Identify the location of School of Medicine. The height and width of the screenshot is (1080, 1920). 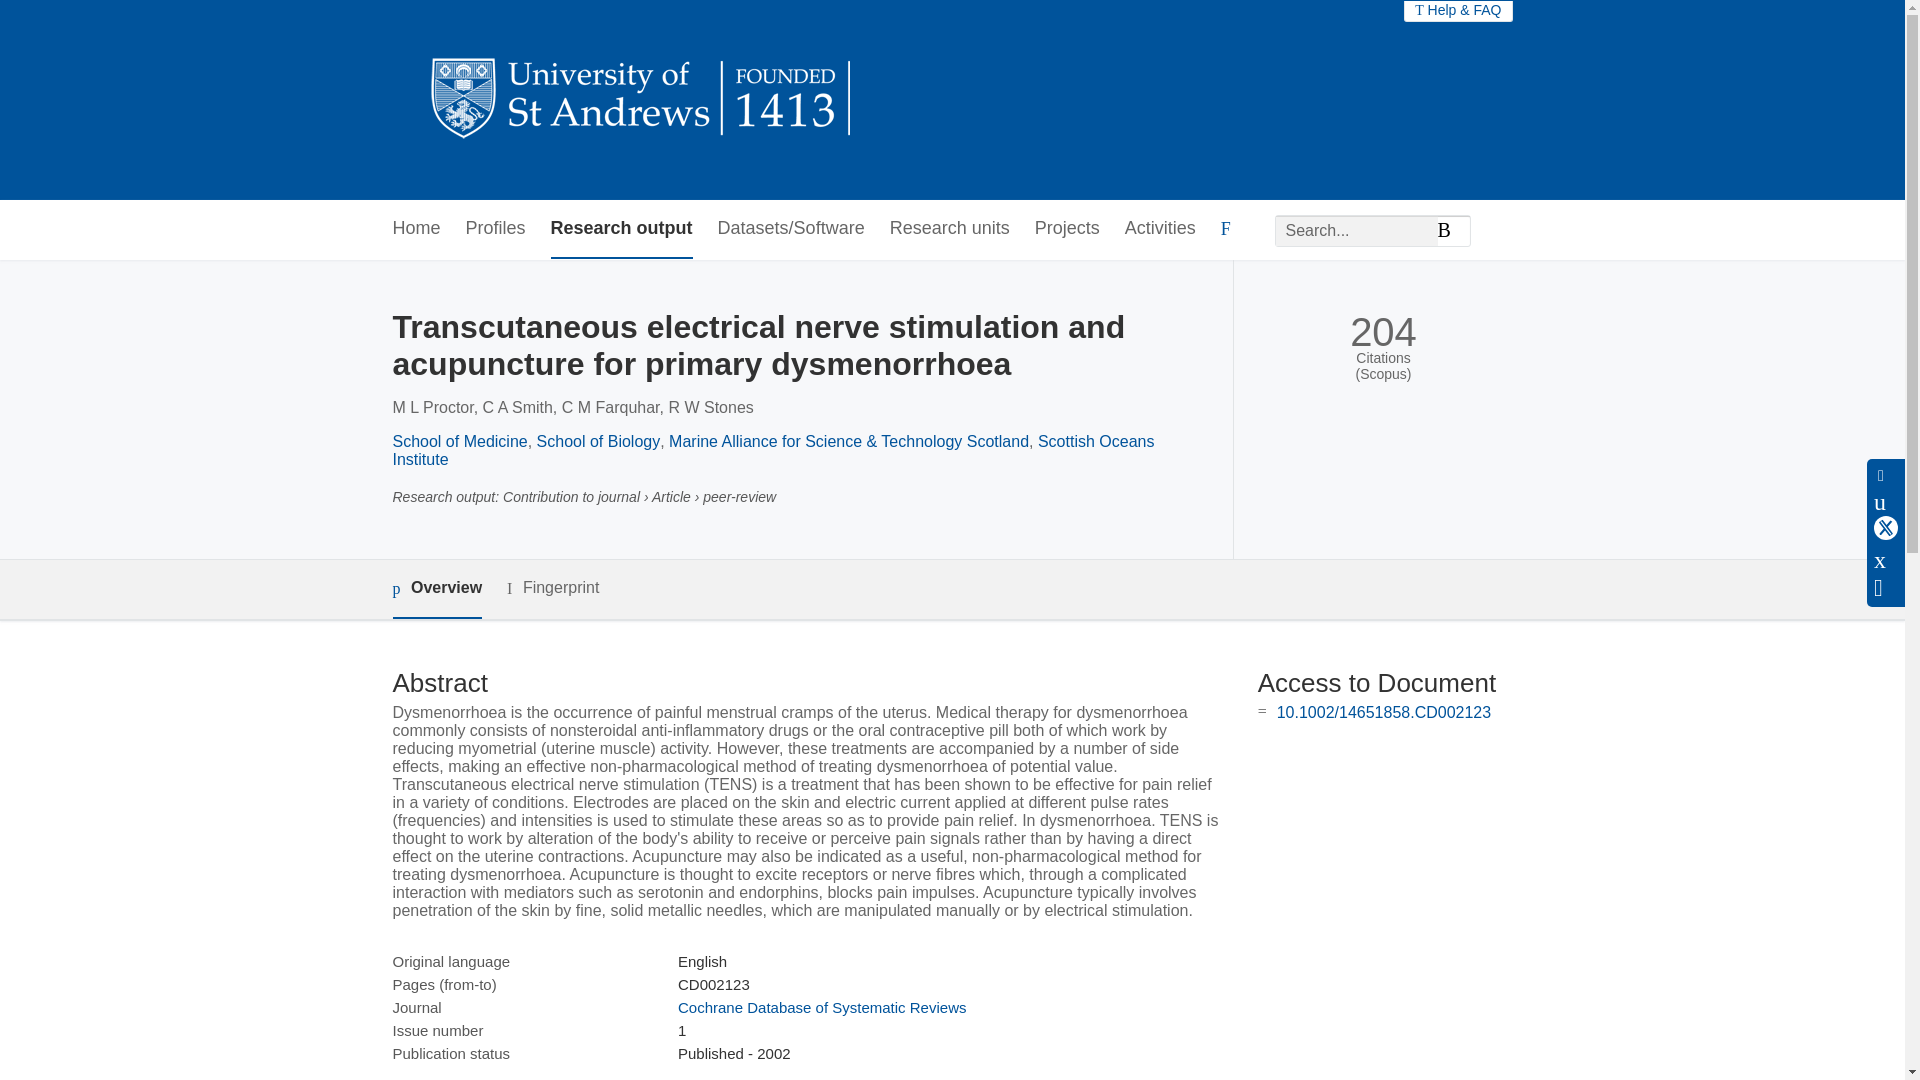
(458, 442).